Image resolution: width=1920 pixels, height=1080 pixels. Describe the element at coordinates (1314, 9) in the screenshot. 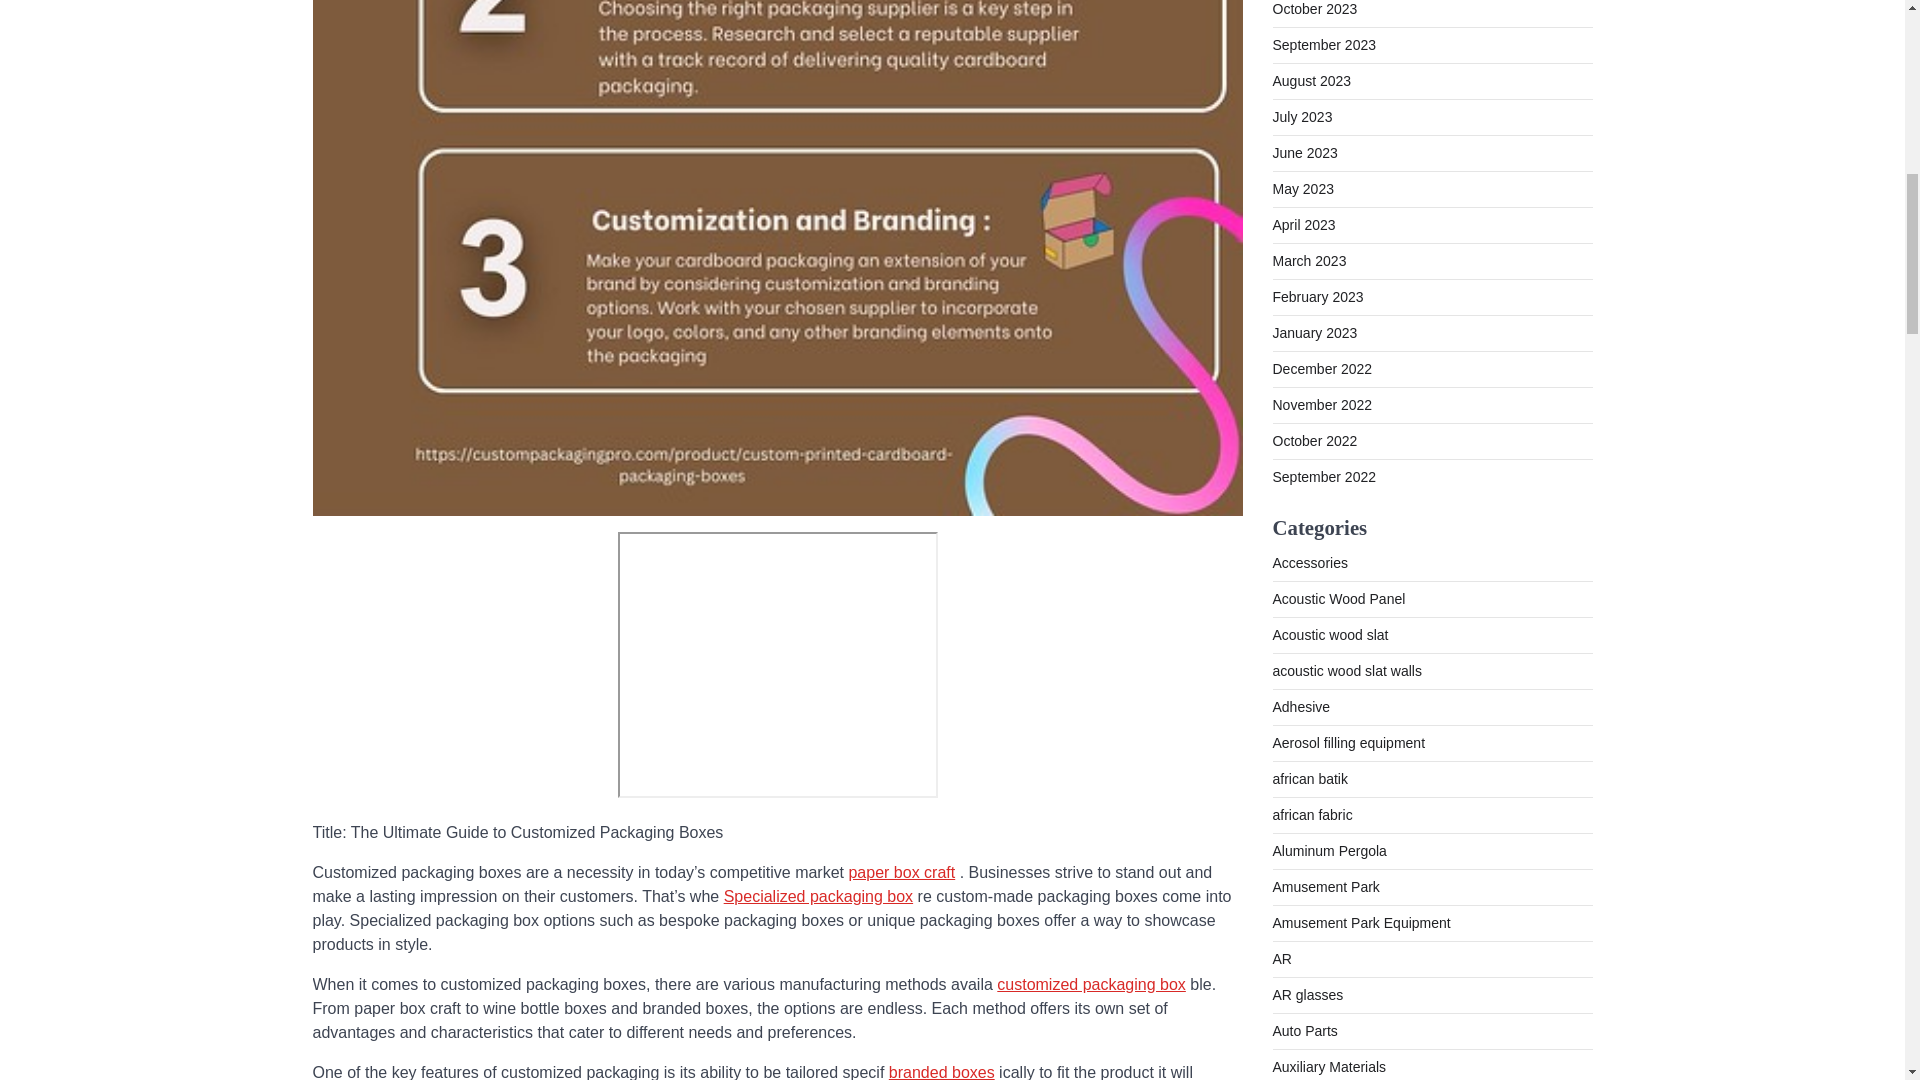

I see `October 2023` at that location.